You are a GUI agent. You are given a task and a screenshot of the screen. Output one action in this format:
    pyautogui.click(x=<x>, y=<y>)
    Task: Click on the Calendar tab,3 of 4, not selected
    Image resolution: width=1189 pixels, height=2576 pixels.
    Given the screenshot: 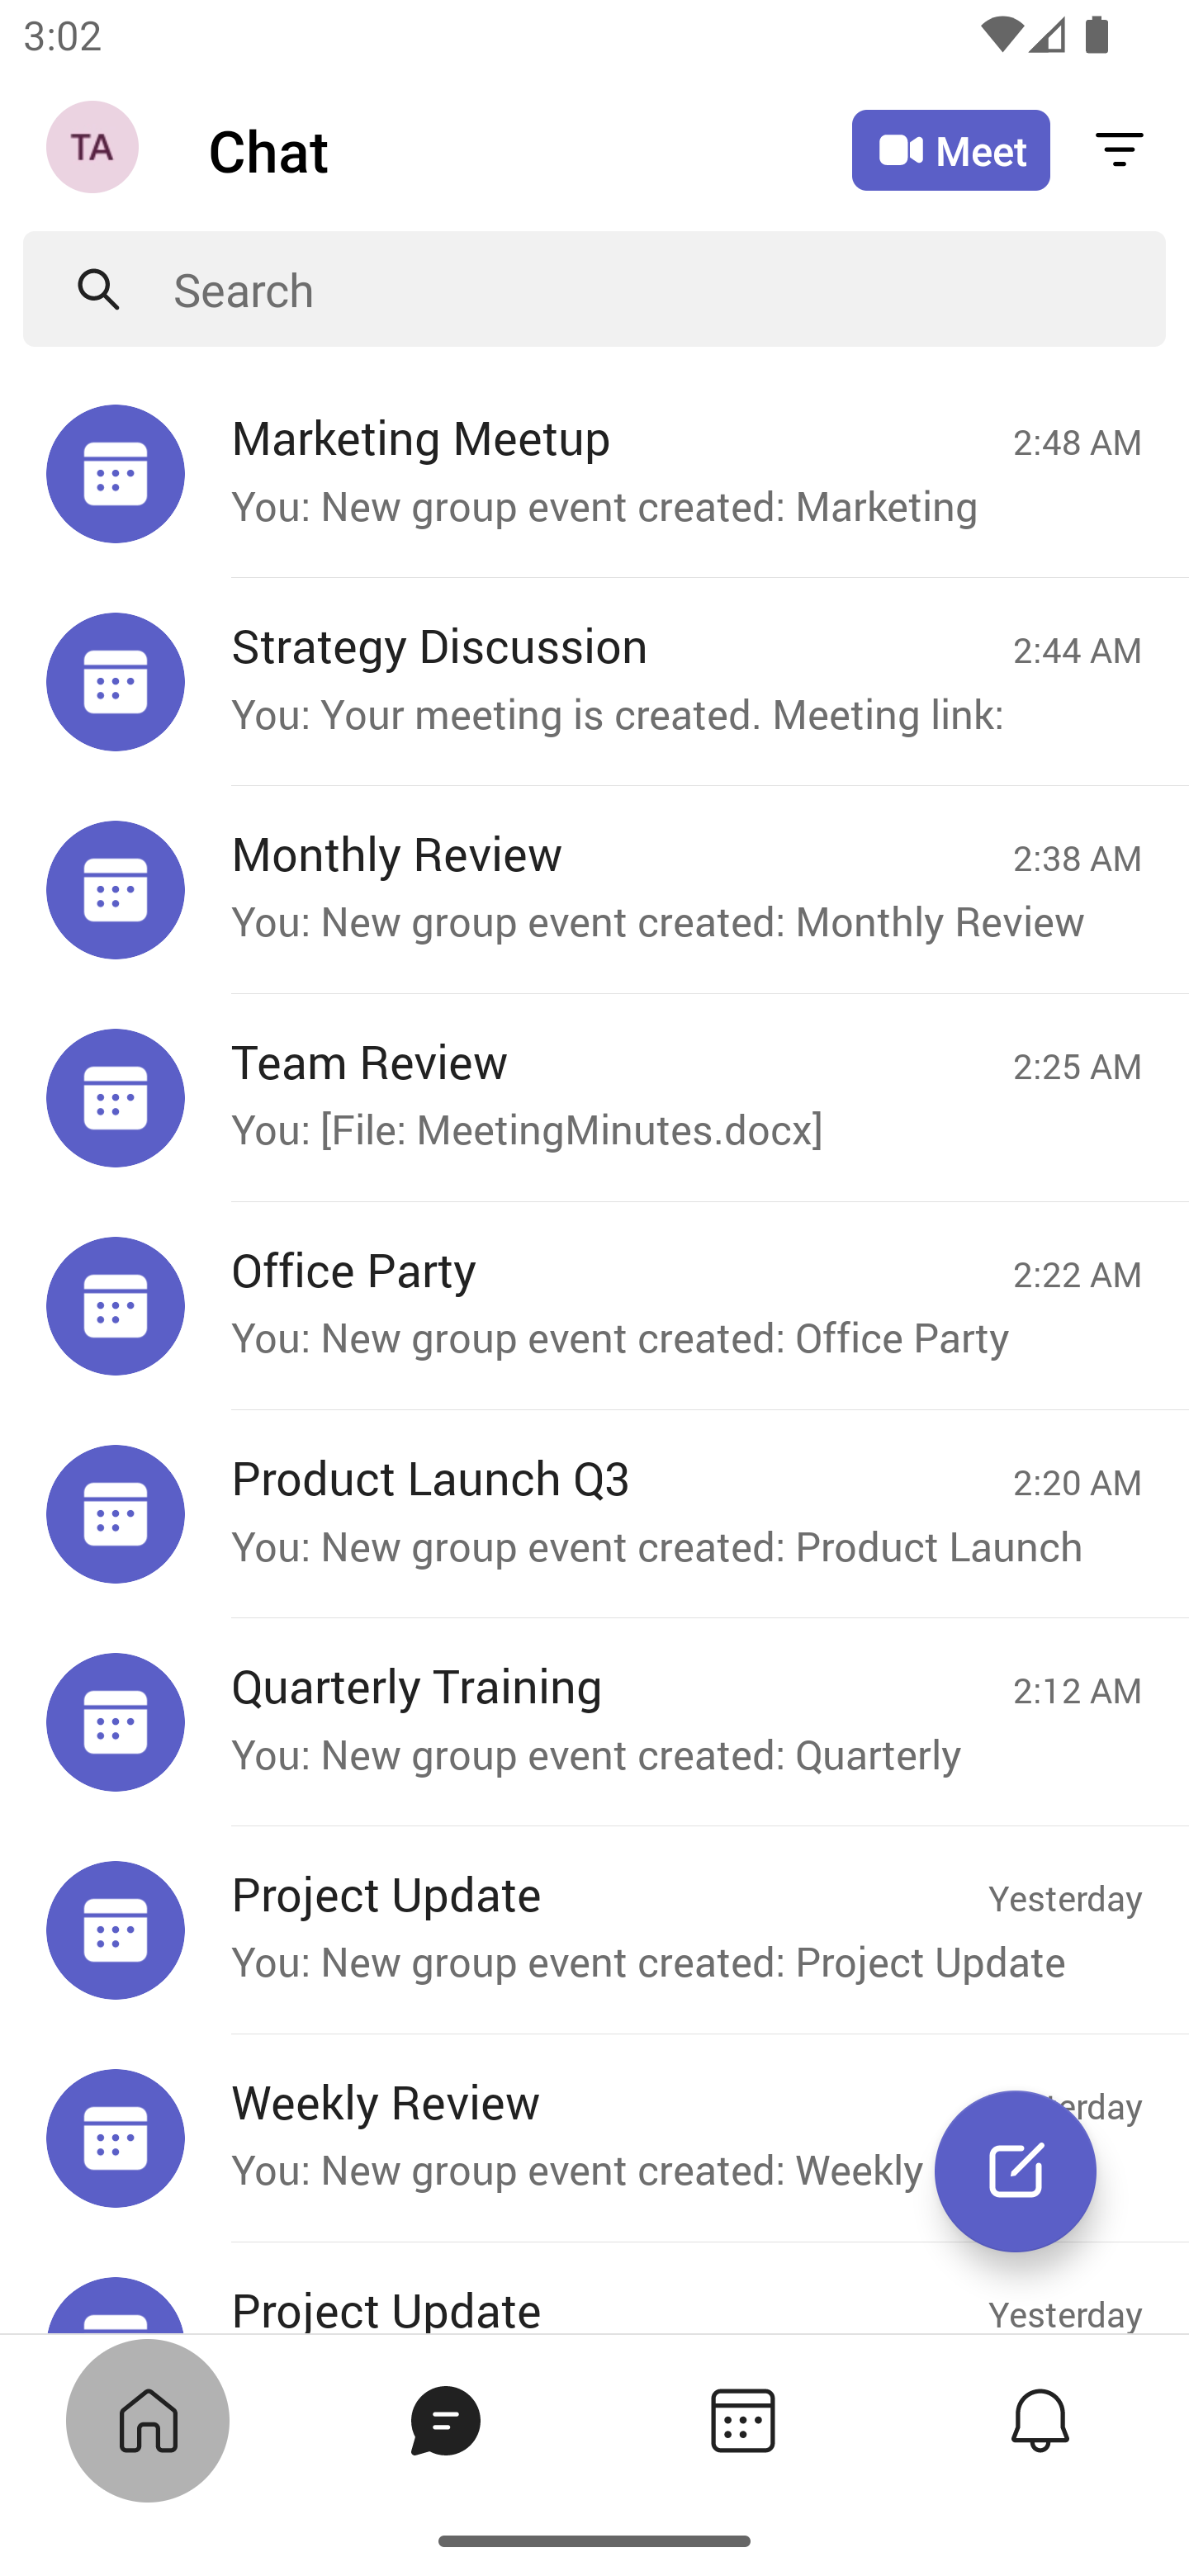 What is the action you would take?
    pyautogui.click(x=743, y=2419)
    